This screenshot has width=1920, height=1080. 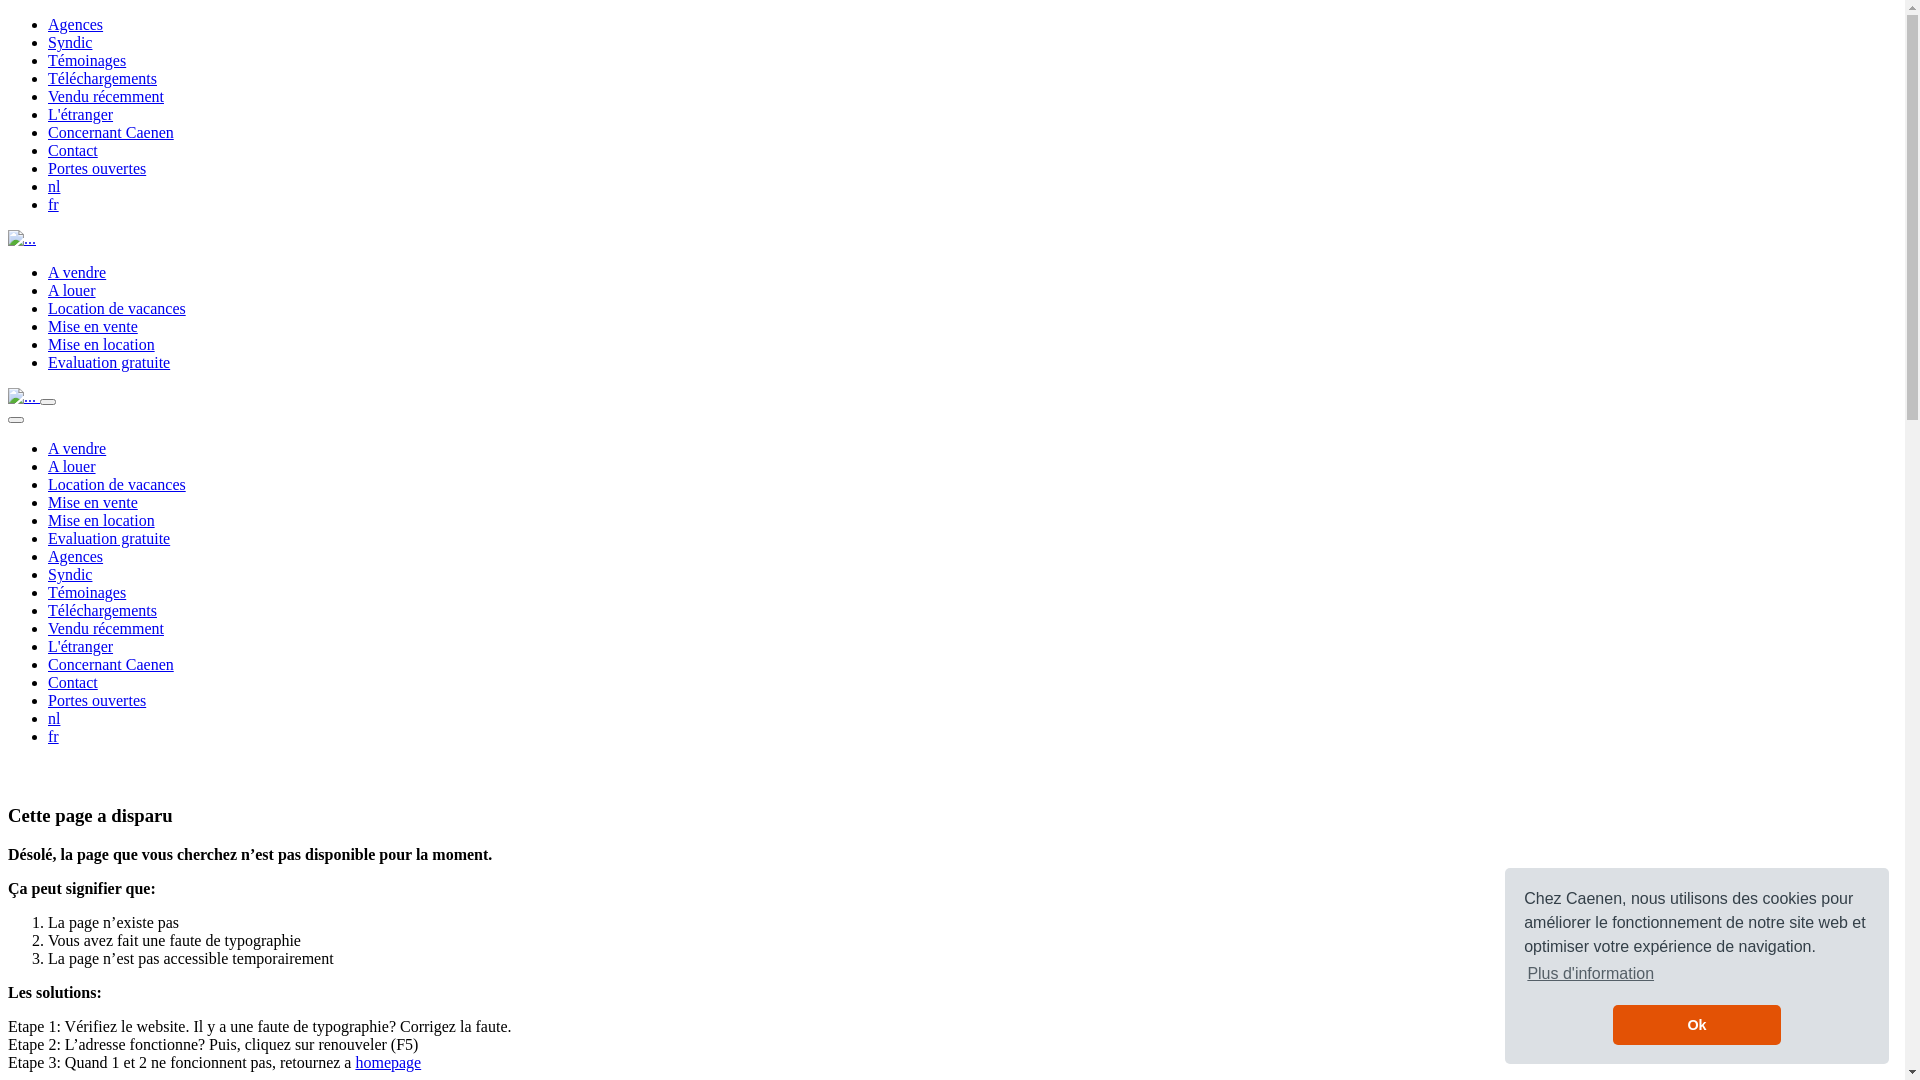 I want to click on A louer, so click(x=72, y=290).